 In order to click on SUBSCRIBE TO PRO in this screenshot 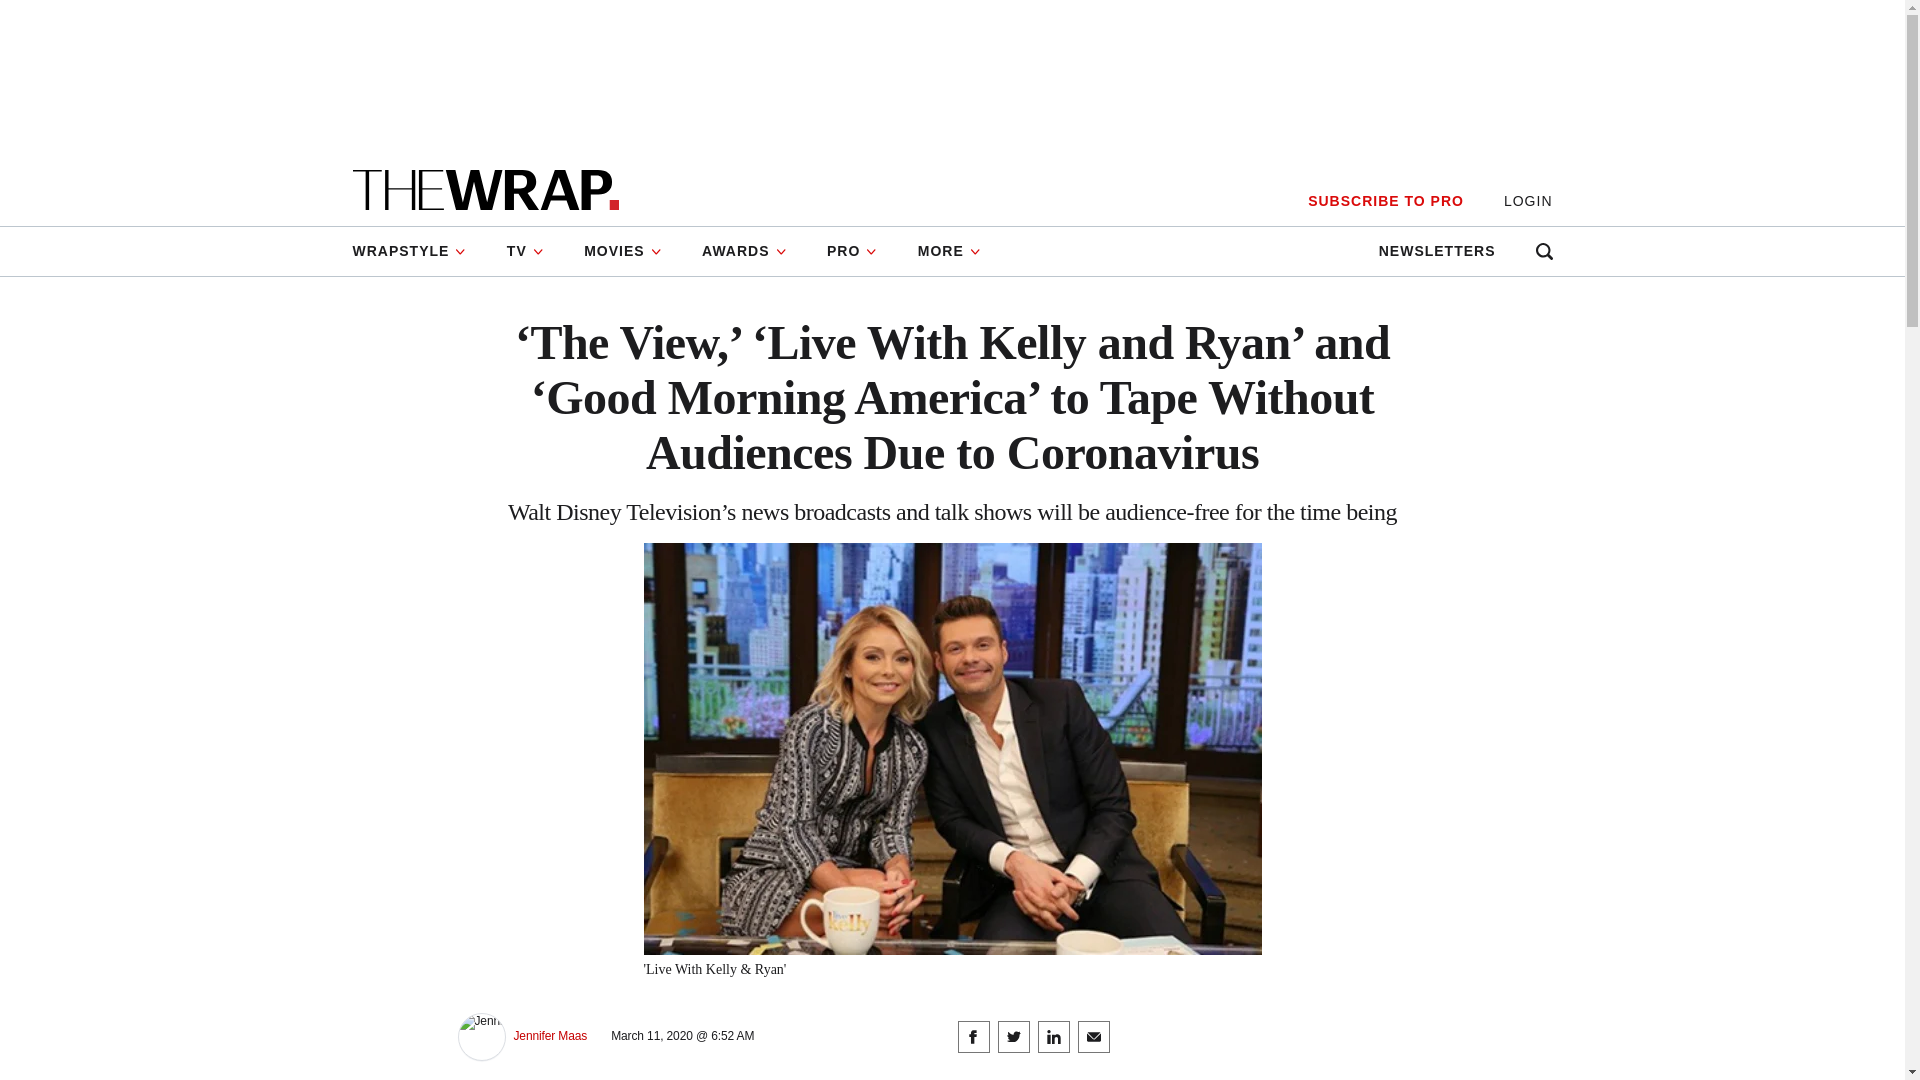, I will do `click(1385, 201)`.